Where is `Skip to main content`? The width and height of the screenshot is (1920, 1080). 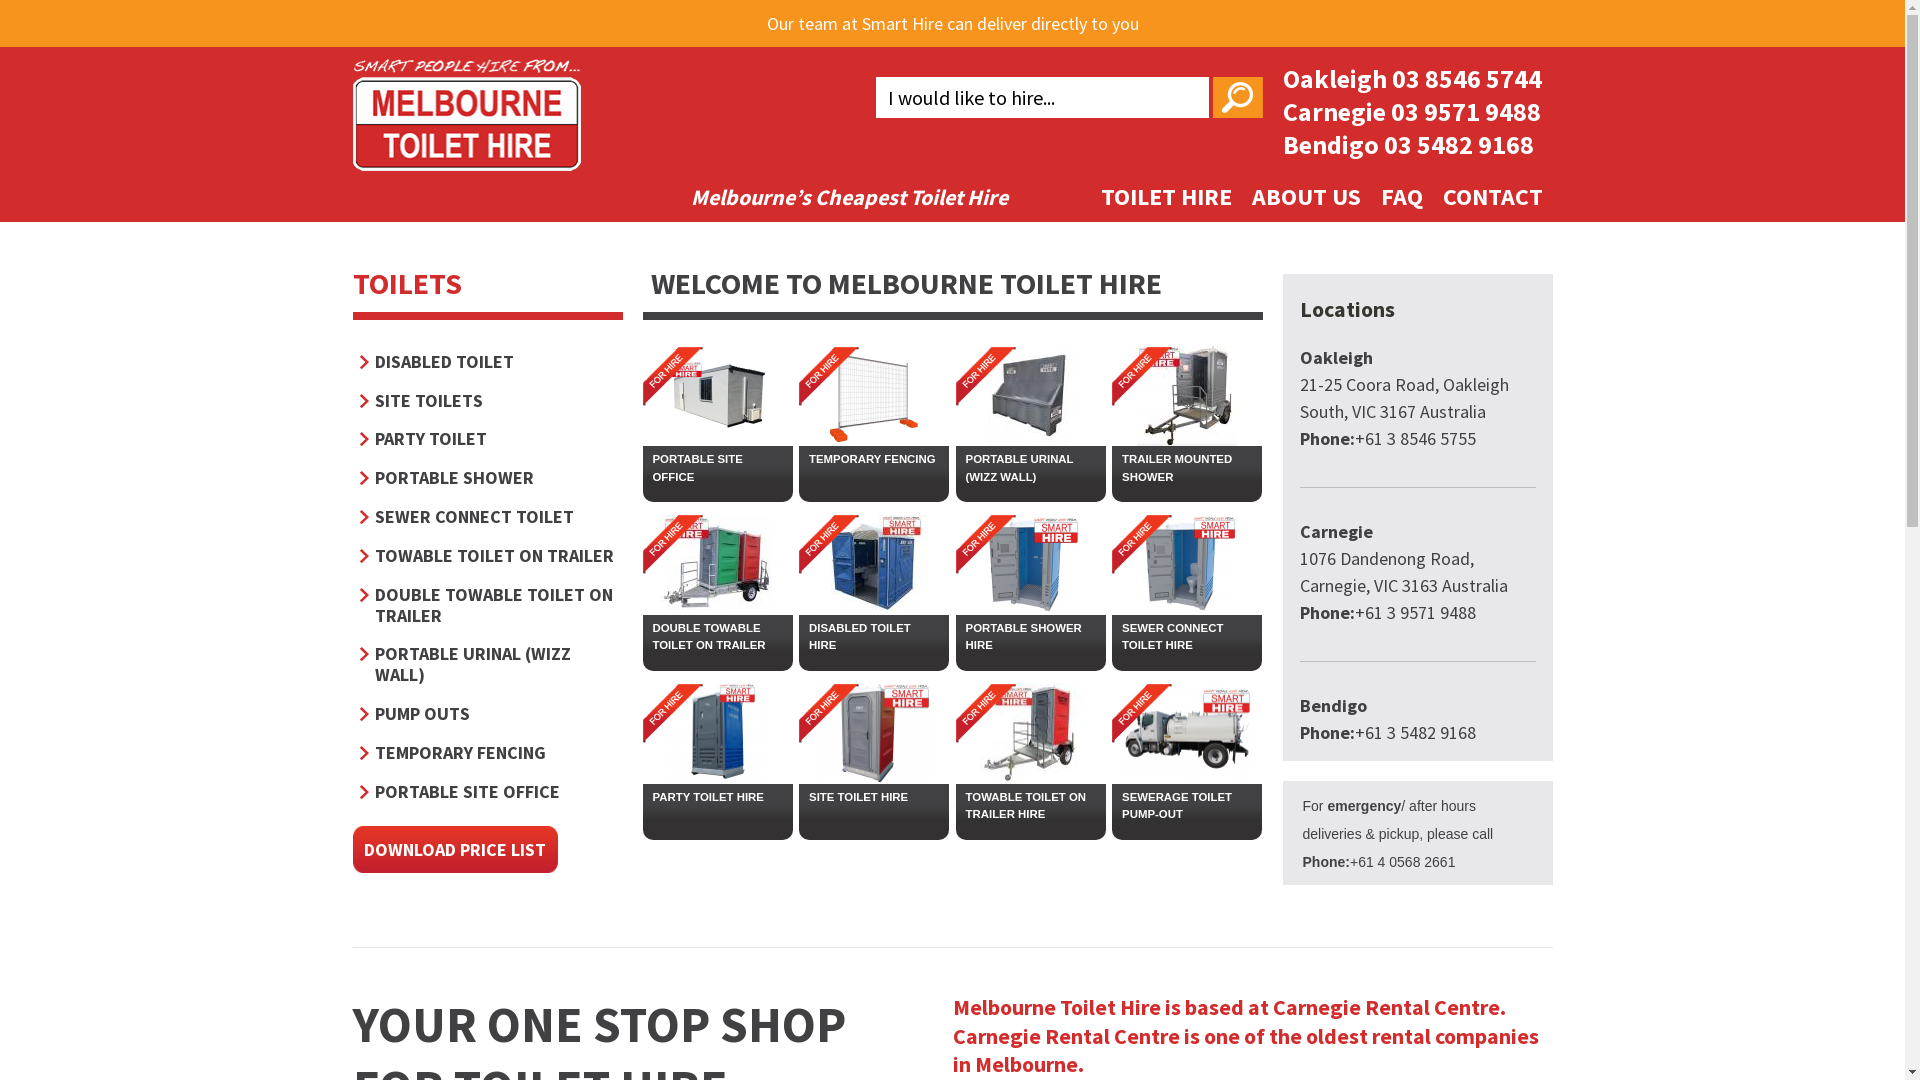
Skip to main content is located at coordinates (898, 2).